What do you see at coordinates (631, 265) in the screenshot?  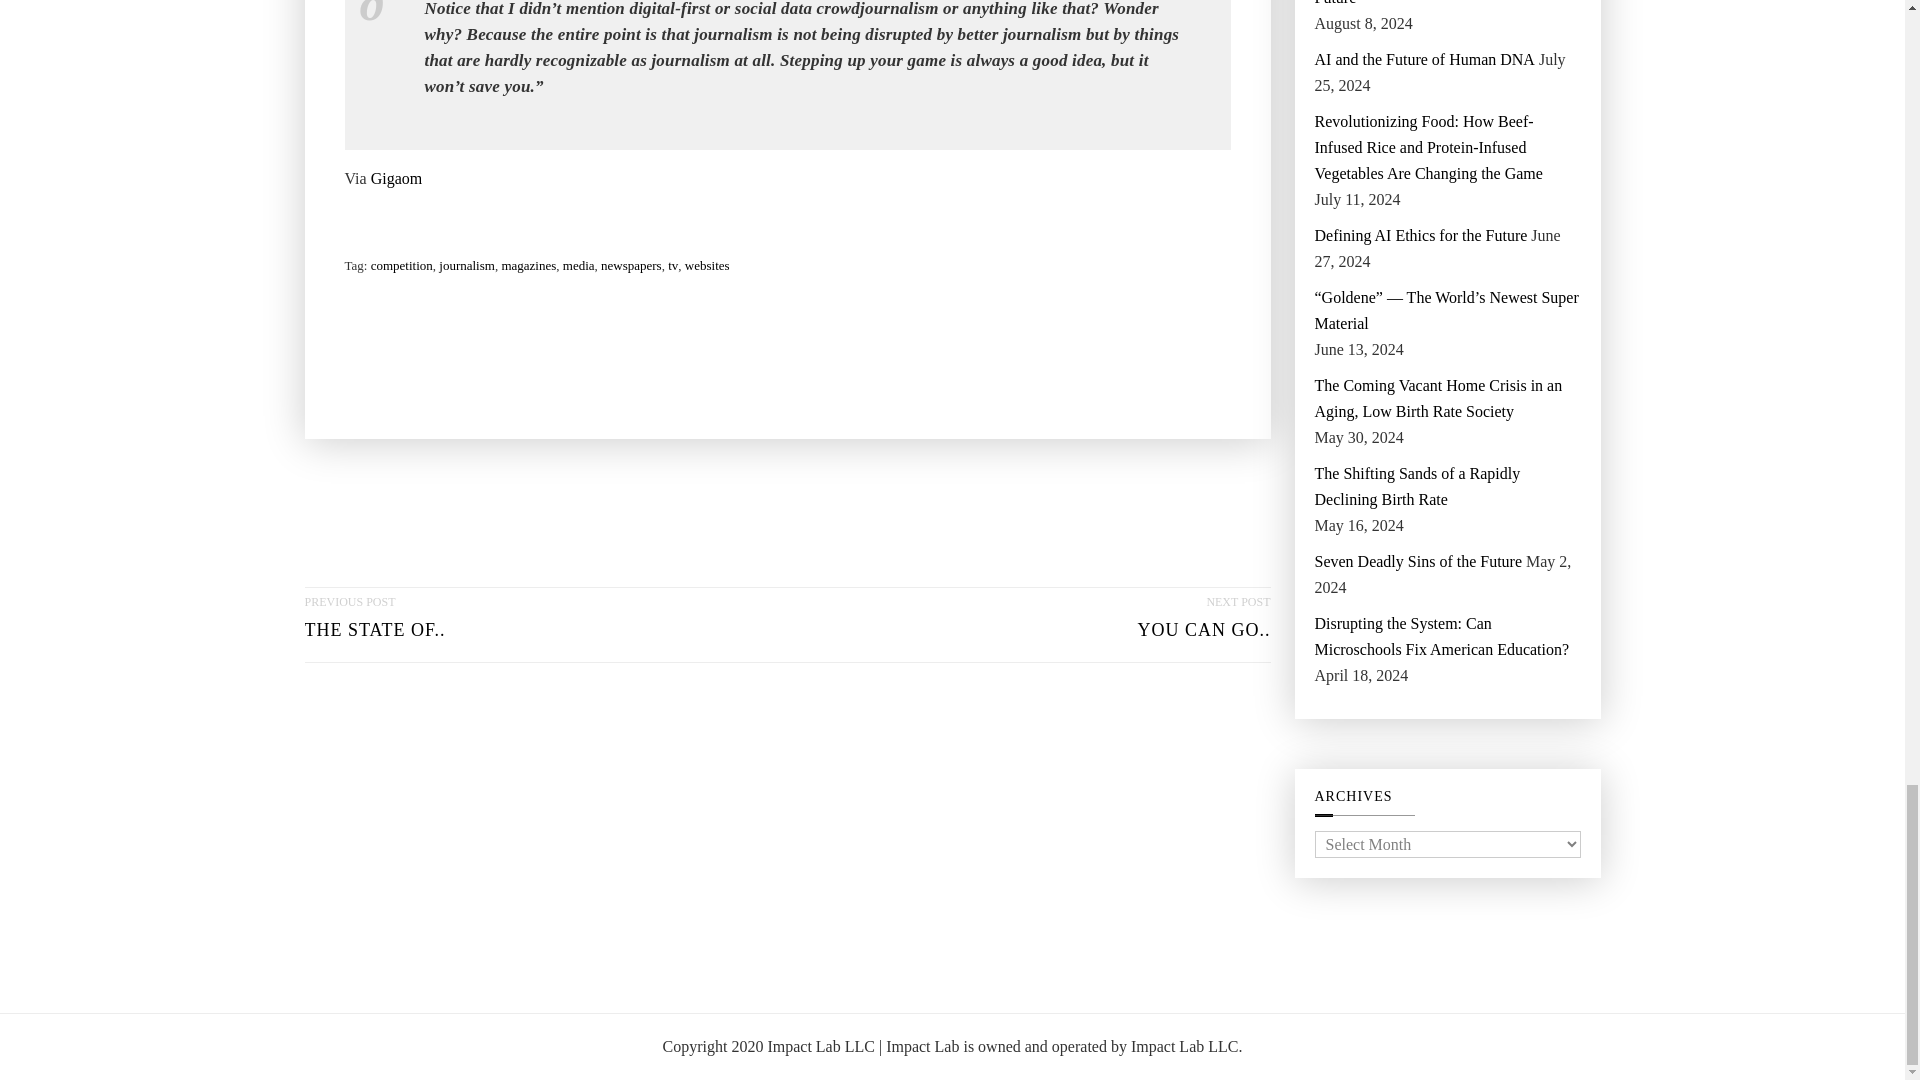 I see `Gigaom` at bounding box center [631, 265].